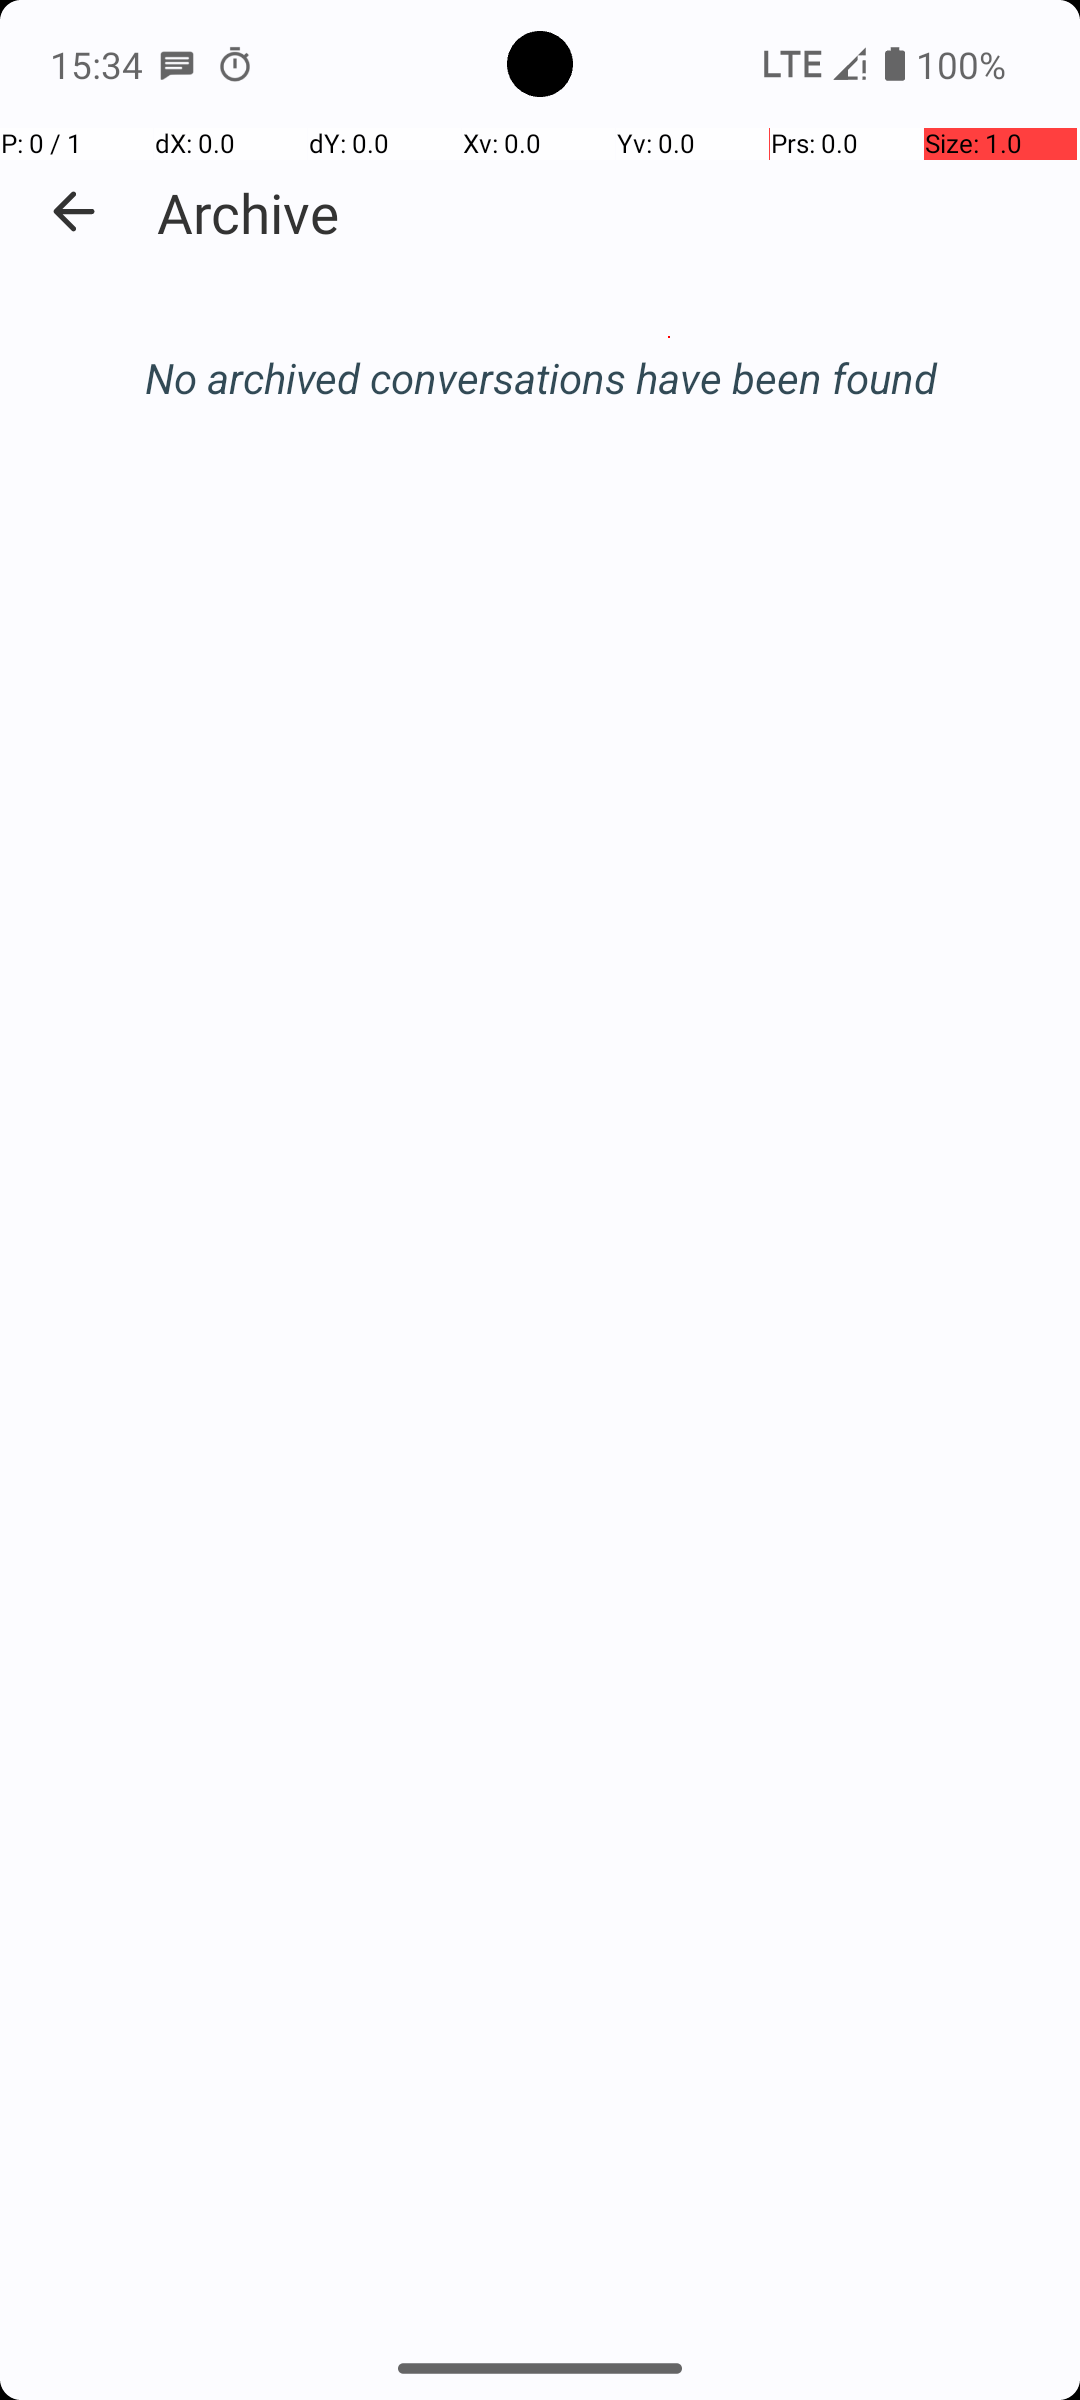 The width and height of the screenshot is (1080, 2400). I want to click on Archive, so click(248, 212).